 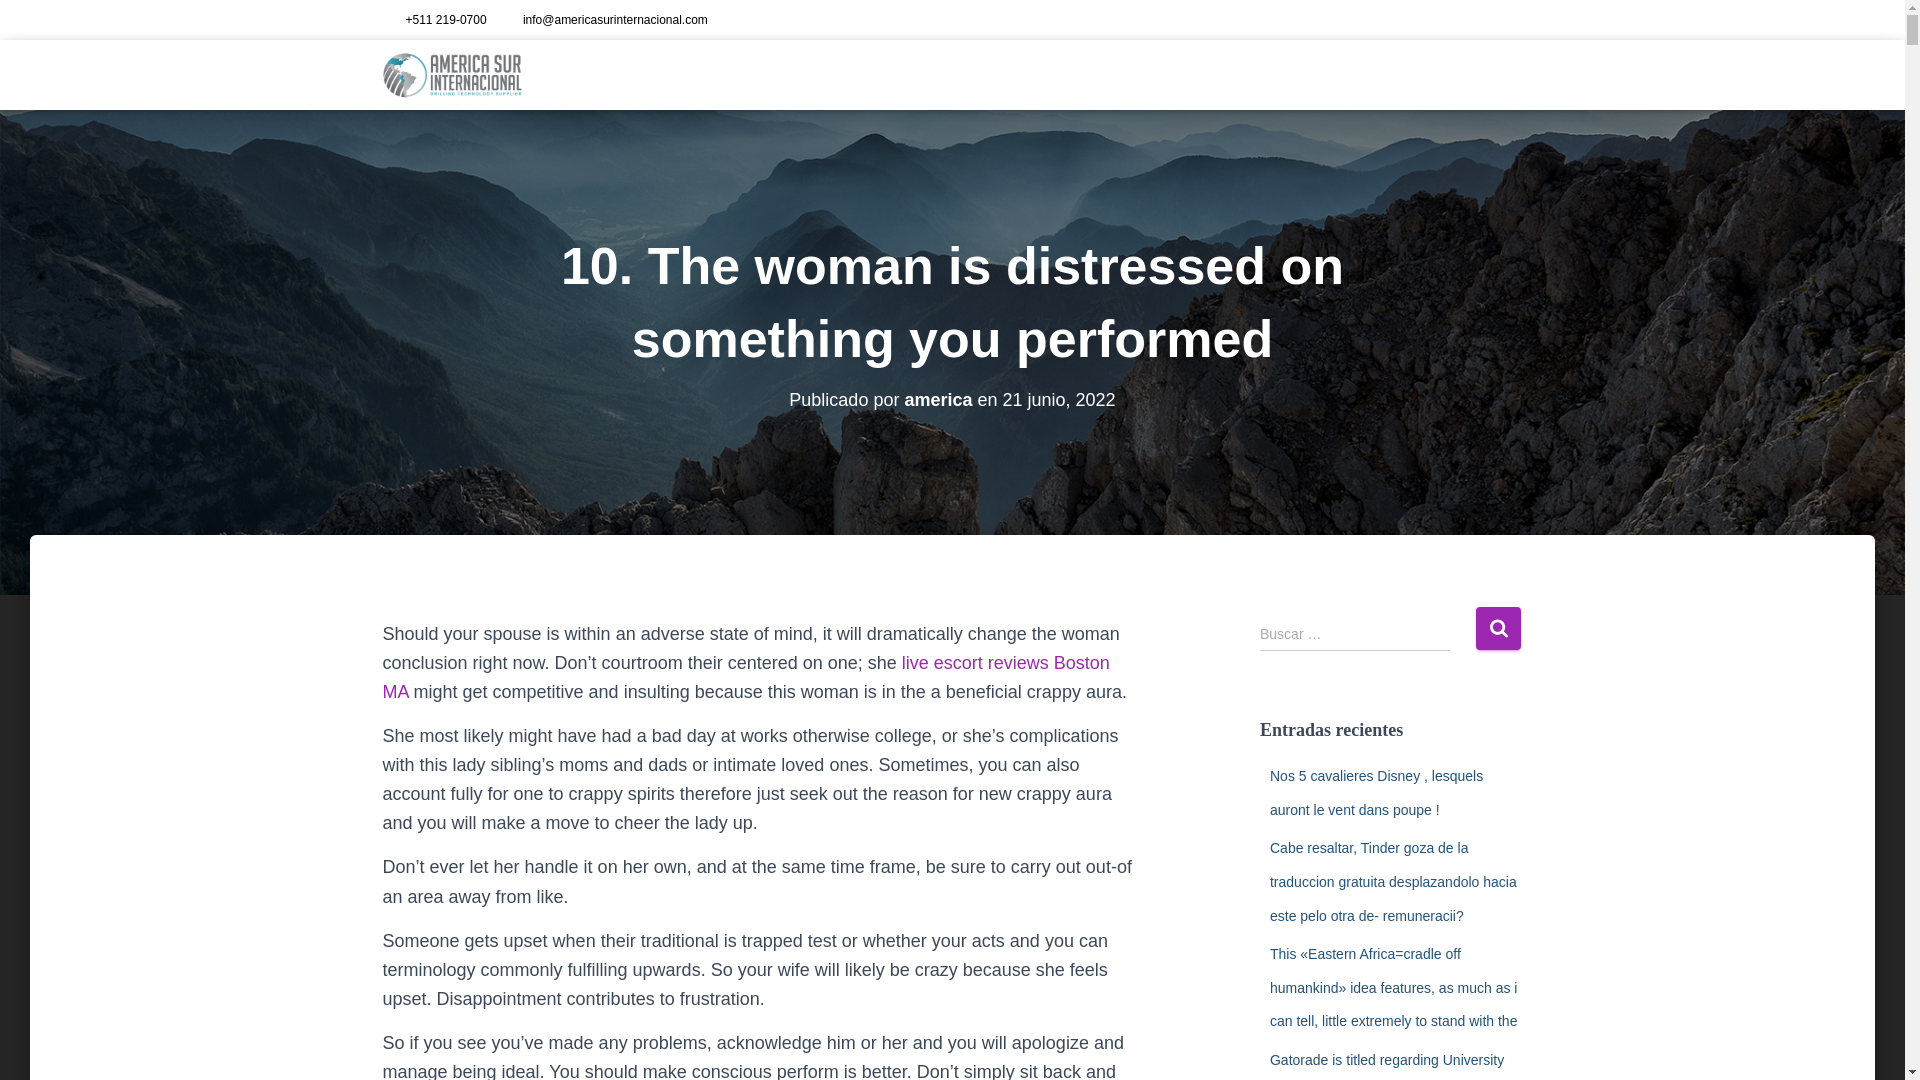 What do you see at coordinates (1474, 74) in the screenshot?
I see `CONTACTO` at bounding box center [1474, 74].